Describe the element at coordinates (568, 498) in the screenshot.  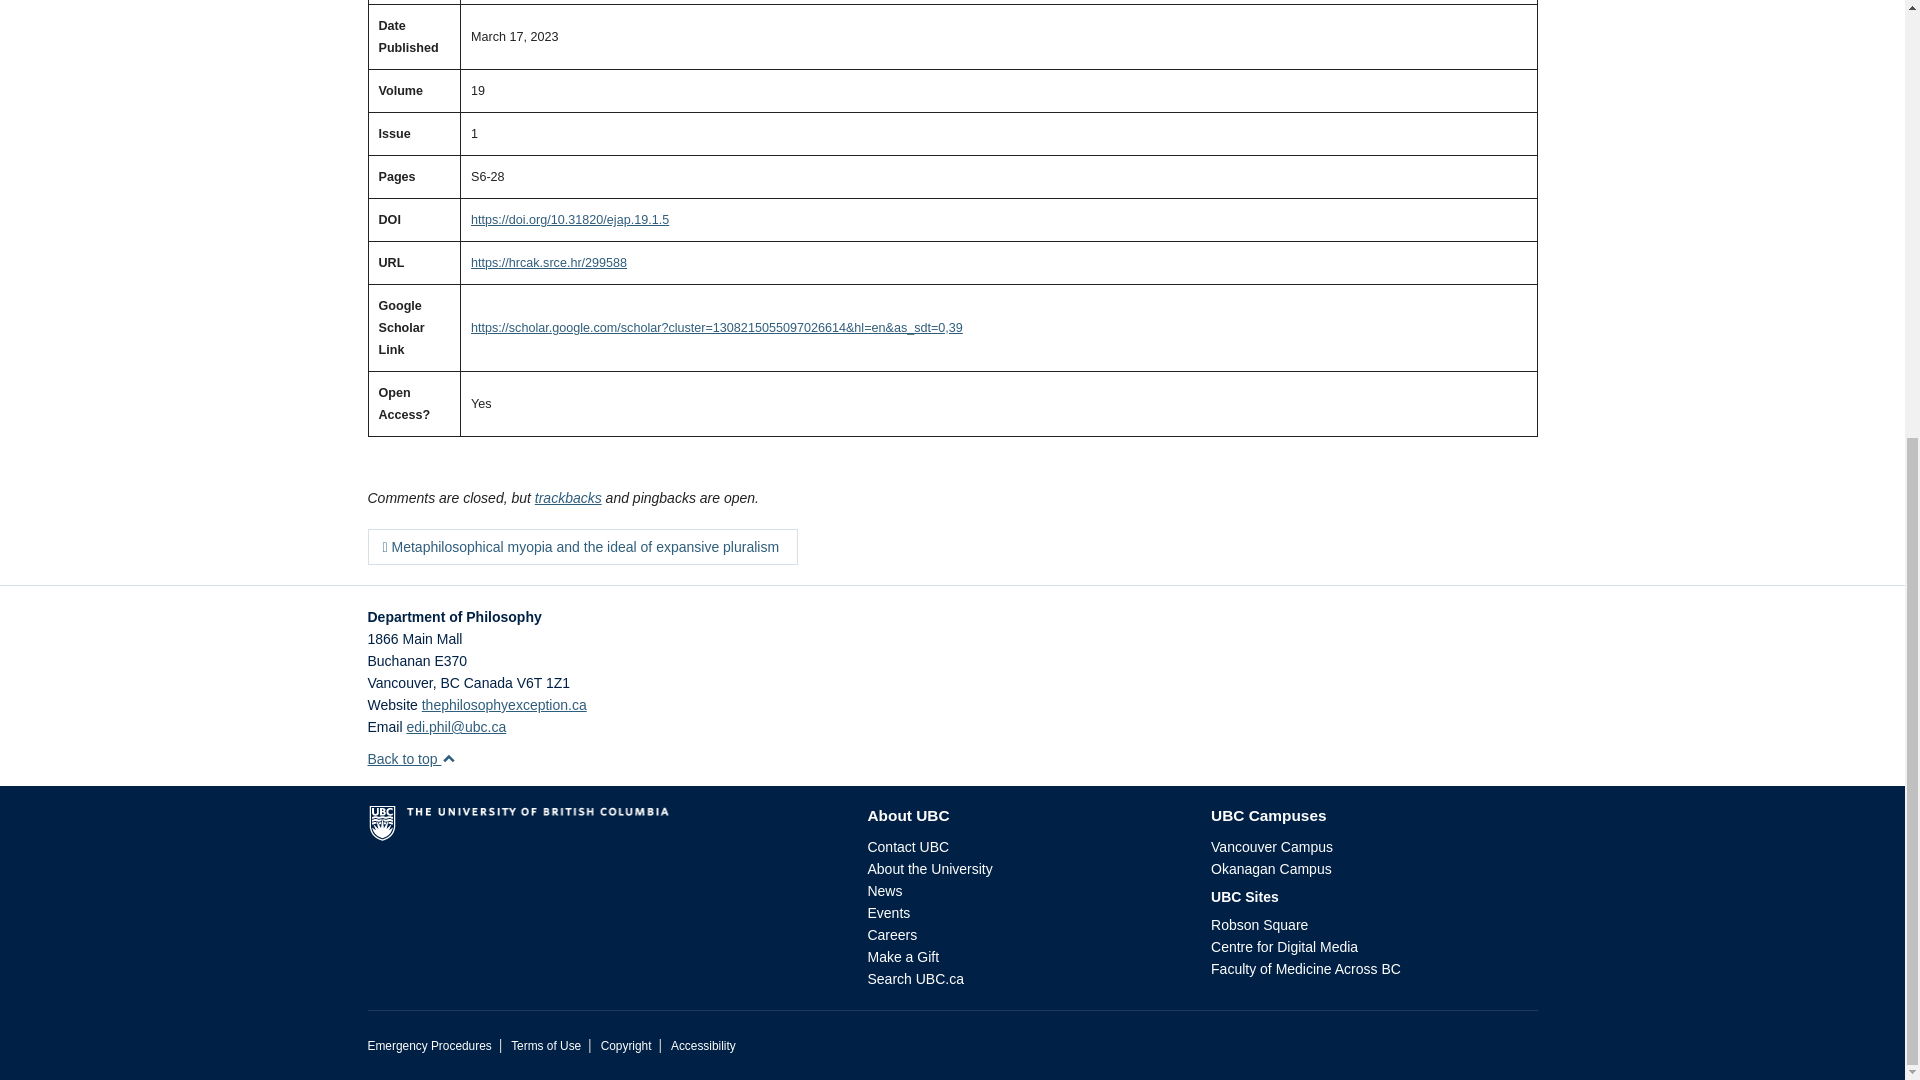
I see `Trackback URL for this post` at that location.